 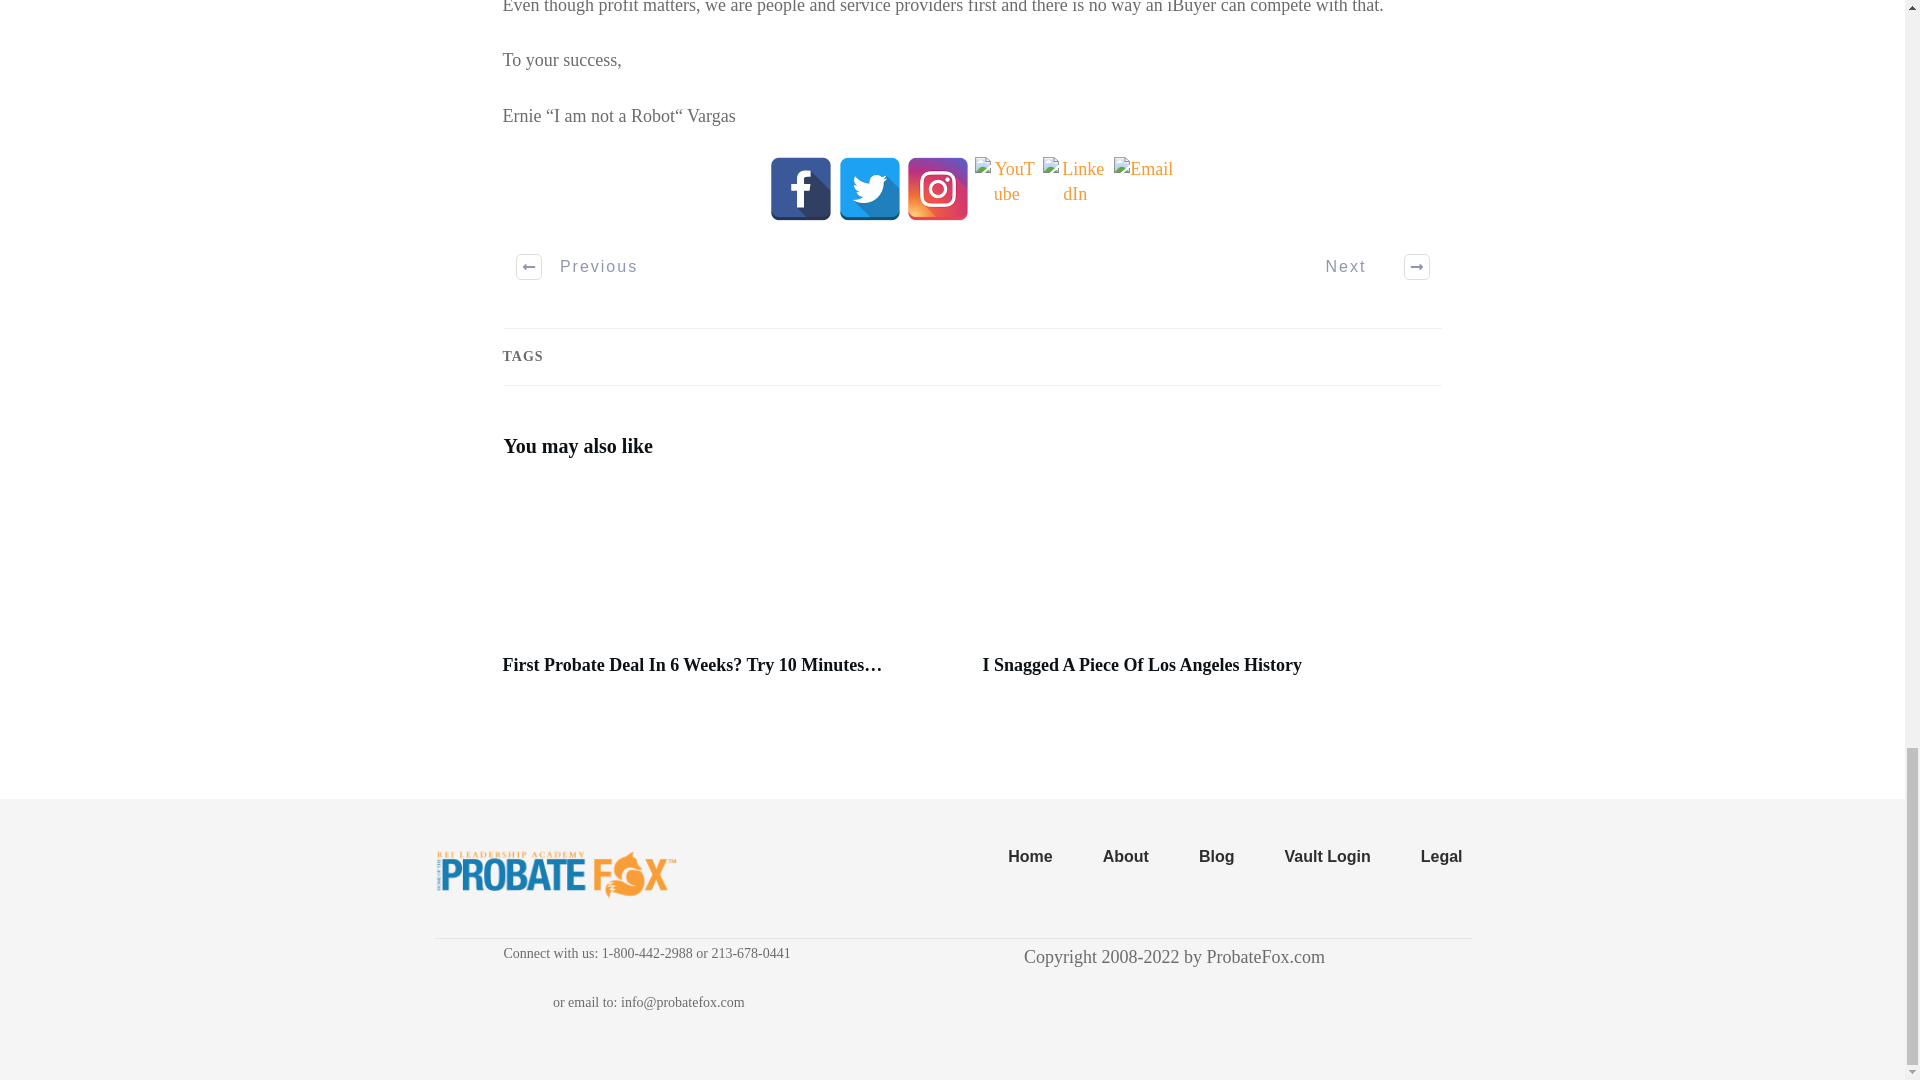 I want to click on Facebook, so click(x=801, y=188).